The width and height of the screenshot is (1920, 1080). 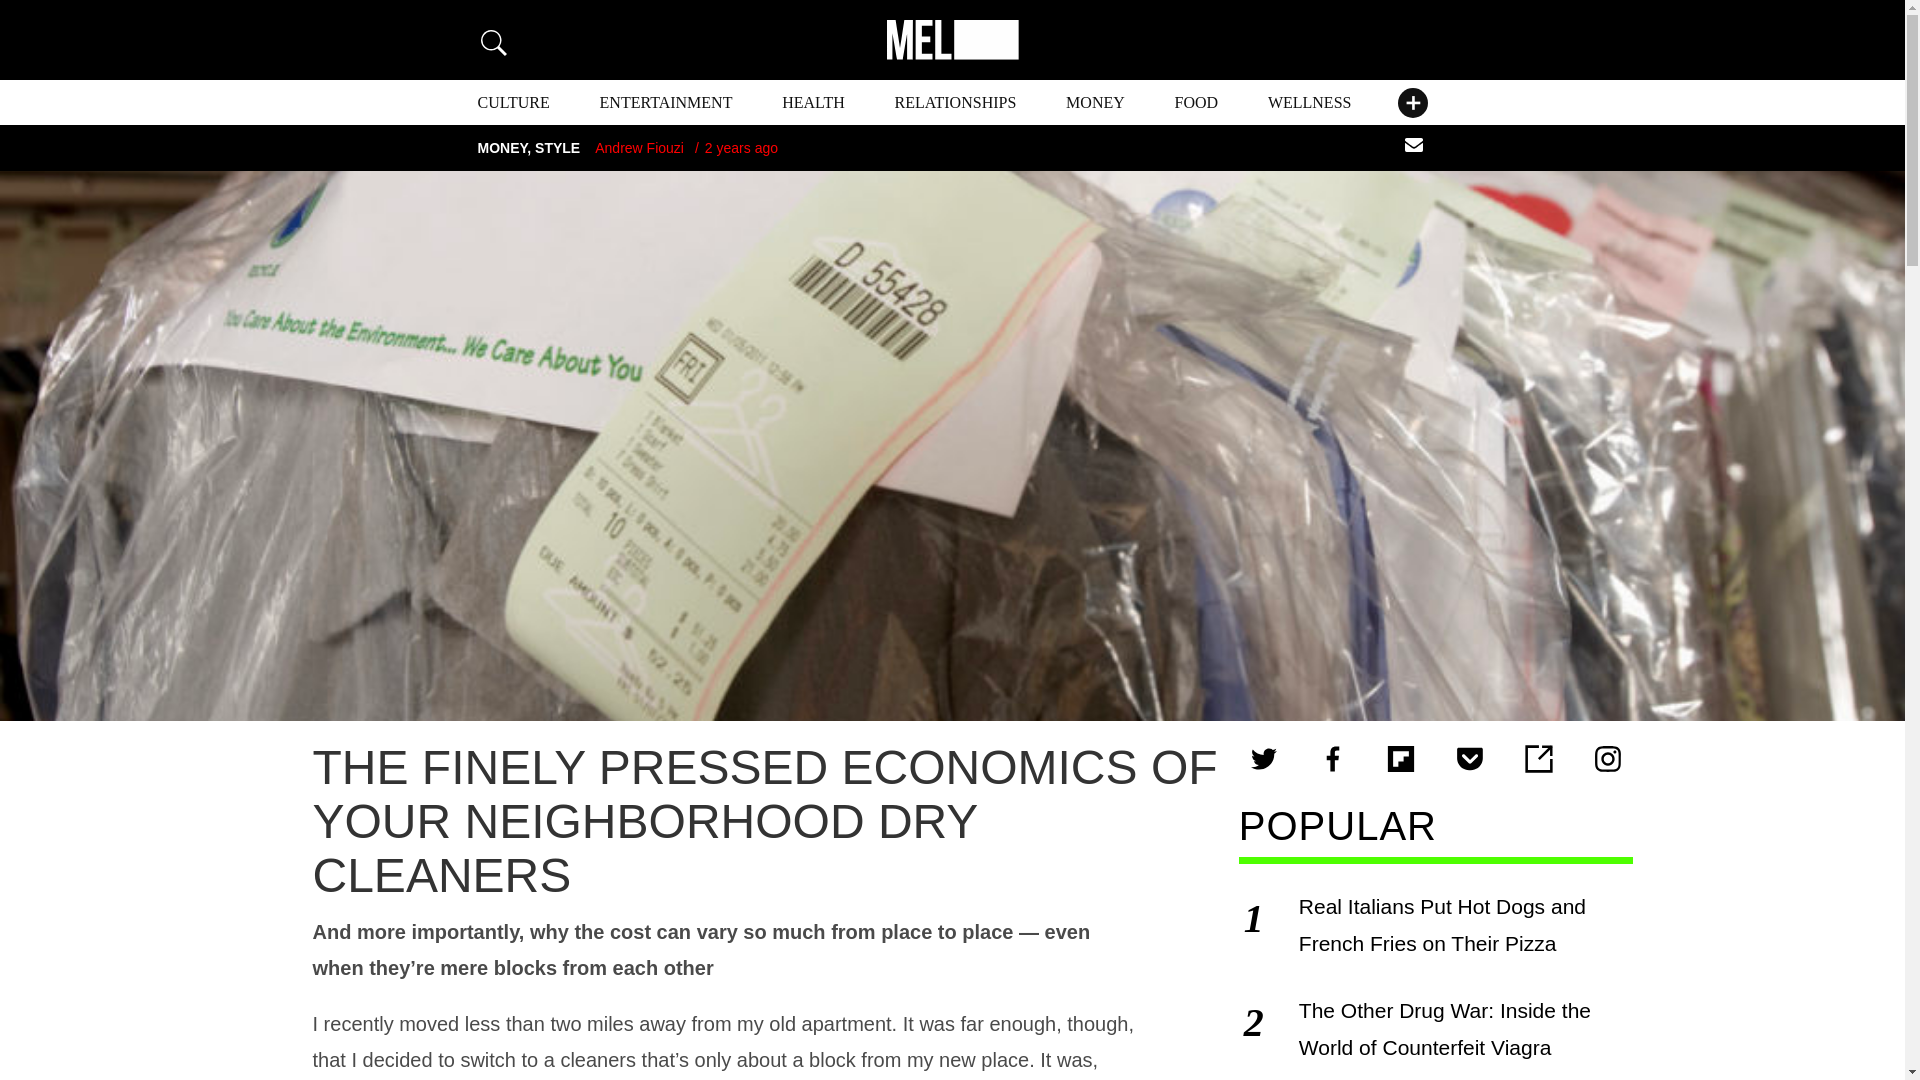 What do you see at coordinates (951, 40) in the screenshot?
I see `MEL Magazine` at bounding box center [951, 40].